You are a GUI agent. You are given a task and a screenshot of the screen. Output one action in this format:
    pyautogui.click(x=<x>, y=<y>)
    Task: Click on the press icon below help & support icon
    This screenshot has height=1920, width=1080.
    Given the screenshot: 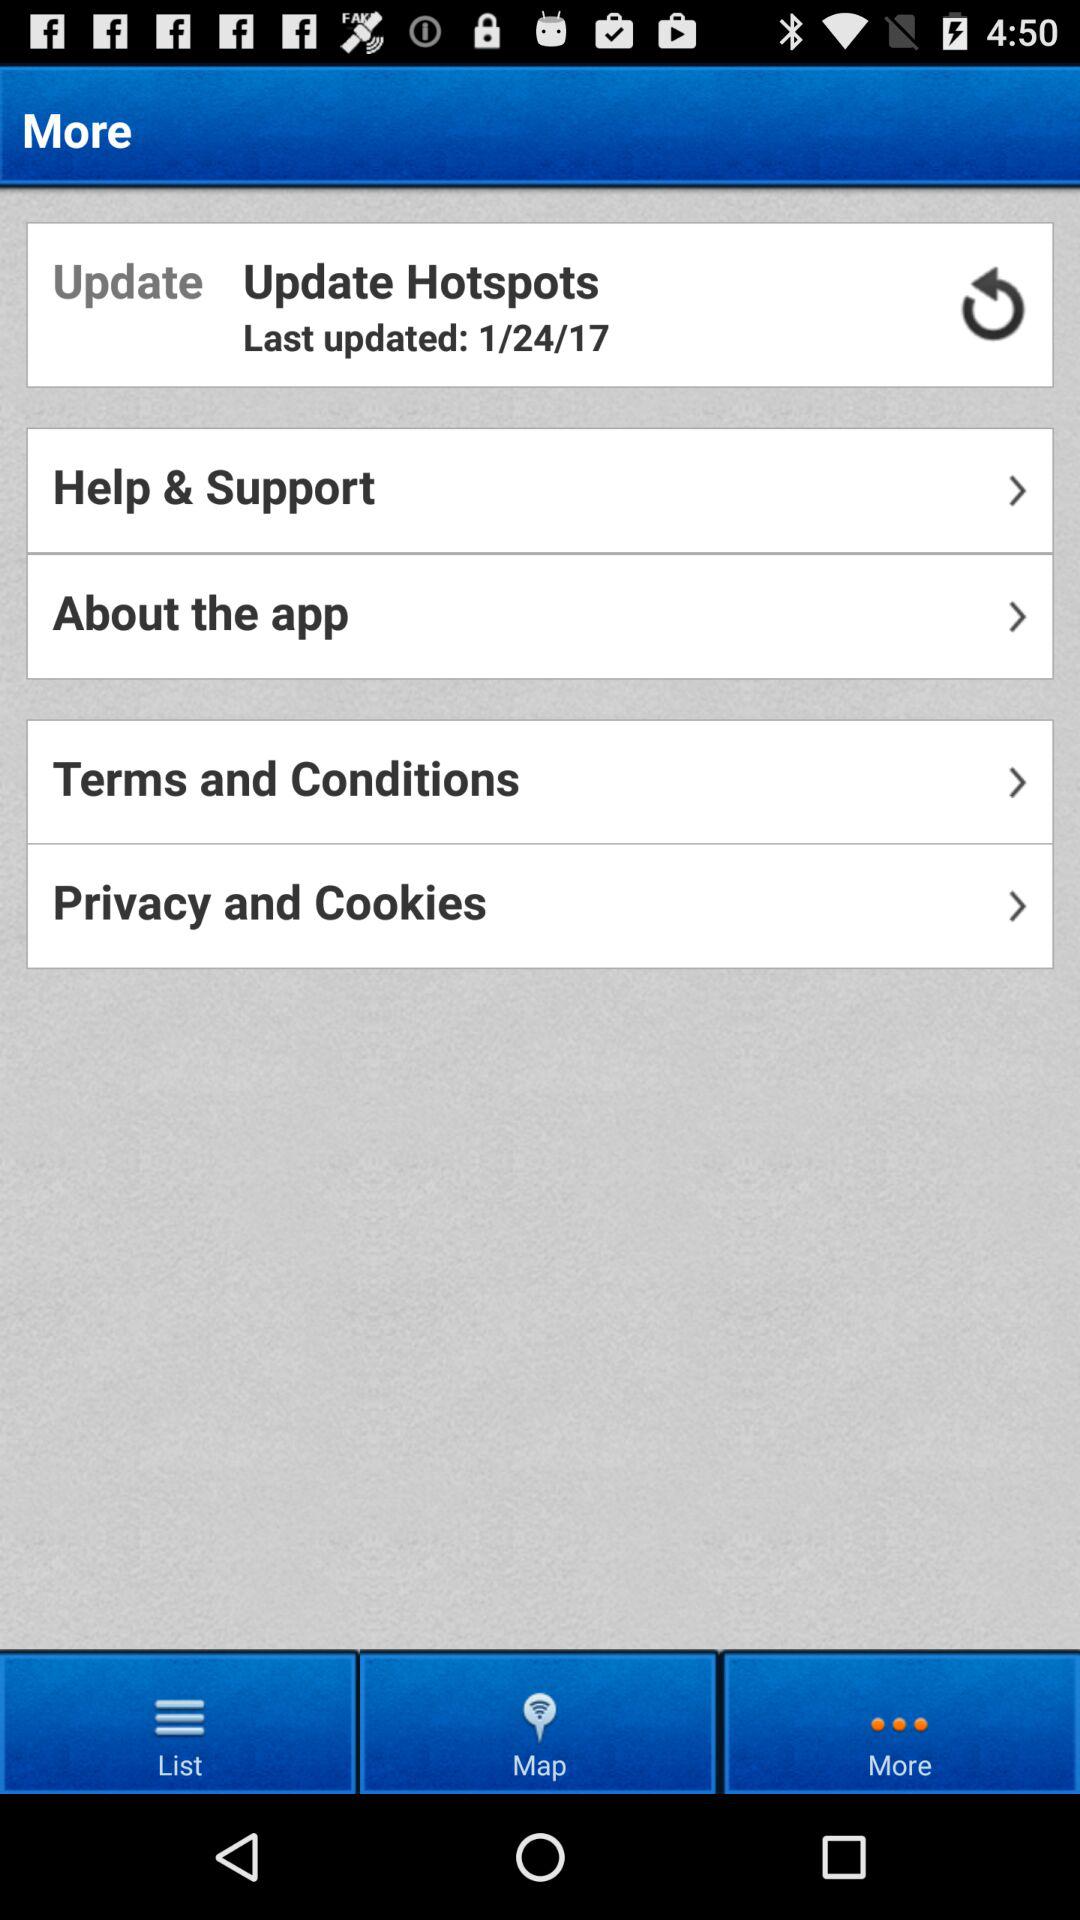 What is the action you would take?
    pyautogui.click(x=540, y=616)
    